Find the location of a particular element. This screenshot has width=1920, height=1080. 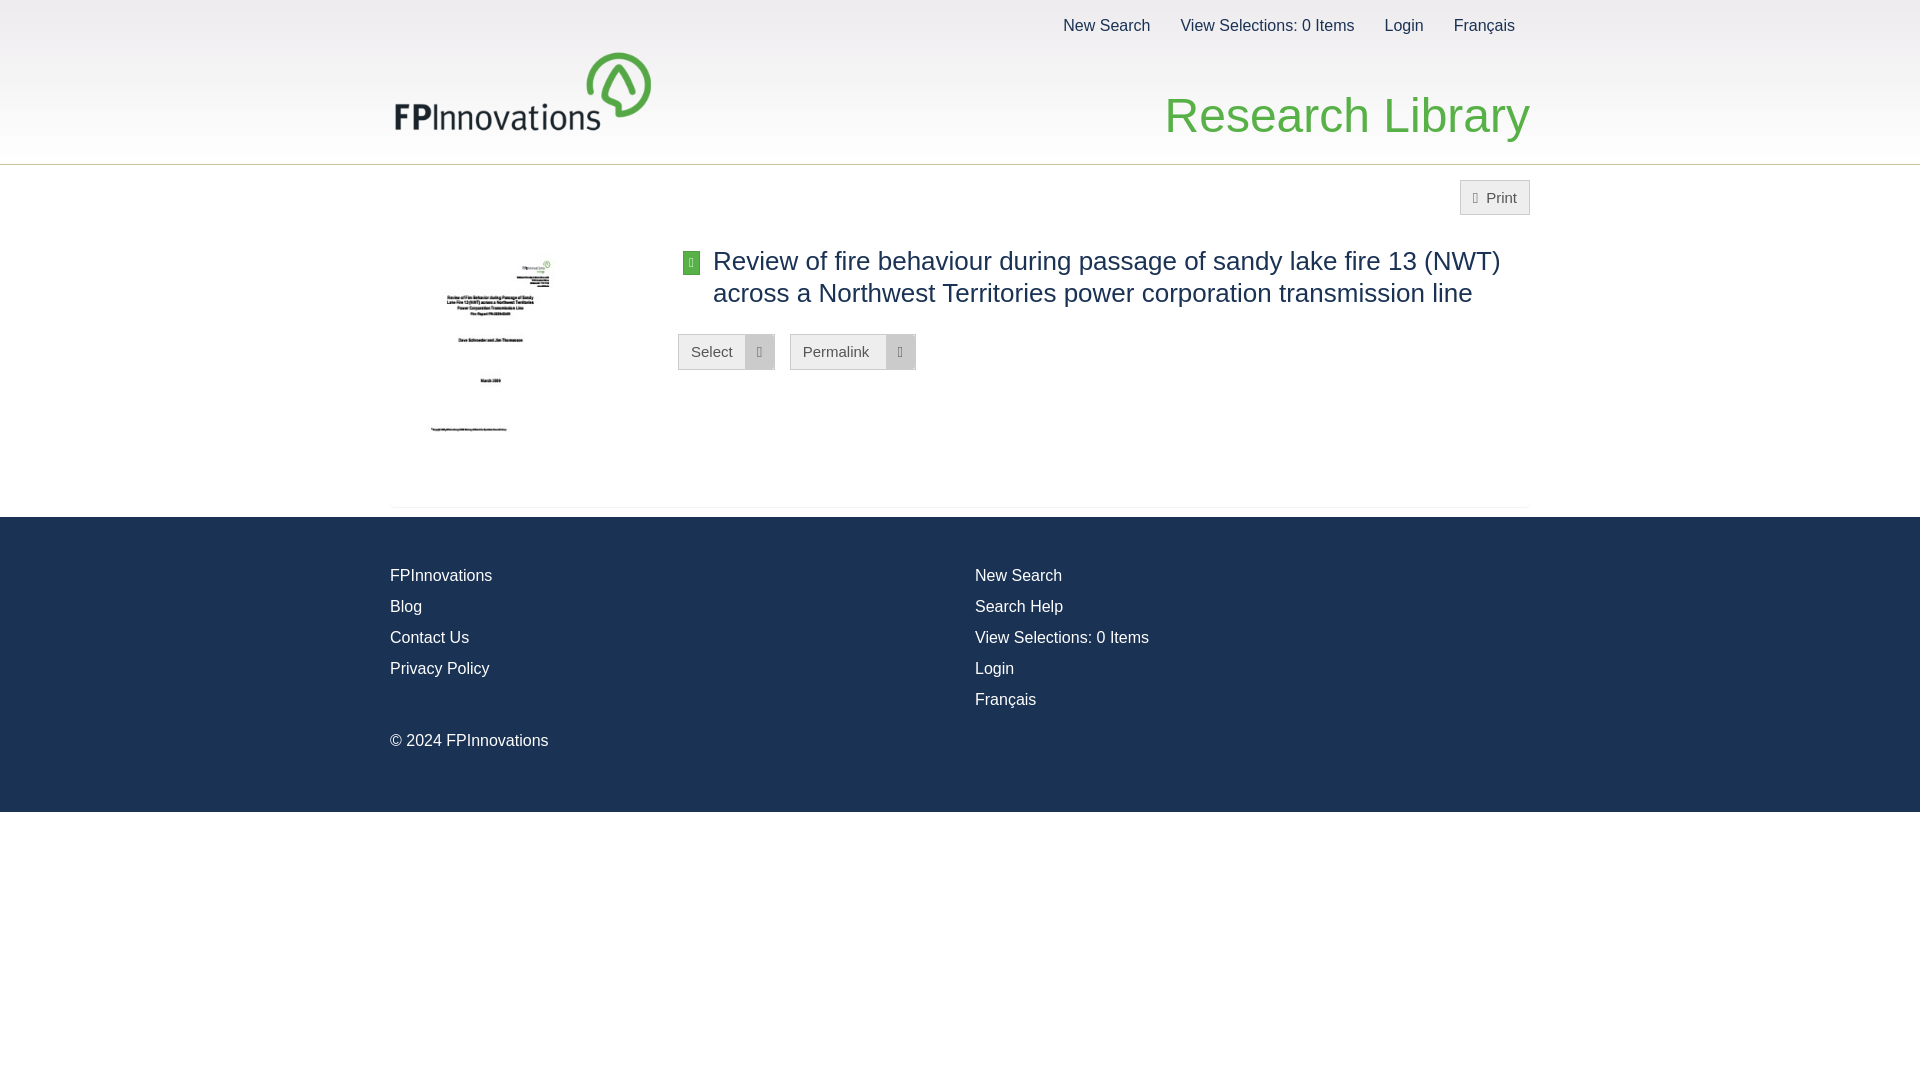

Contact Us is located at coordinates (428, 636).